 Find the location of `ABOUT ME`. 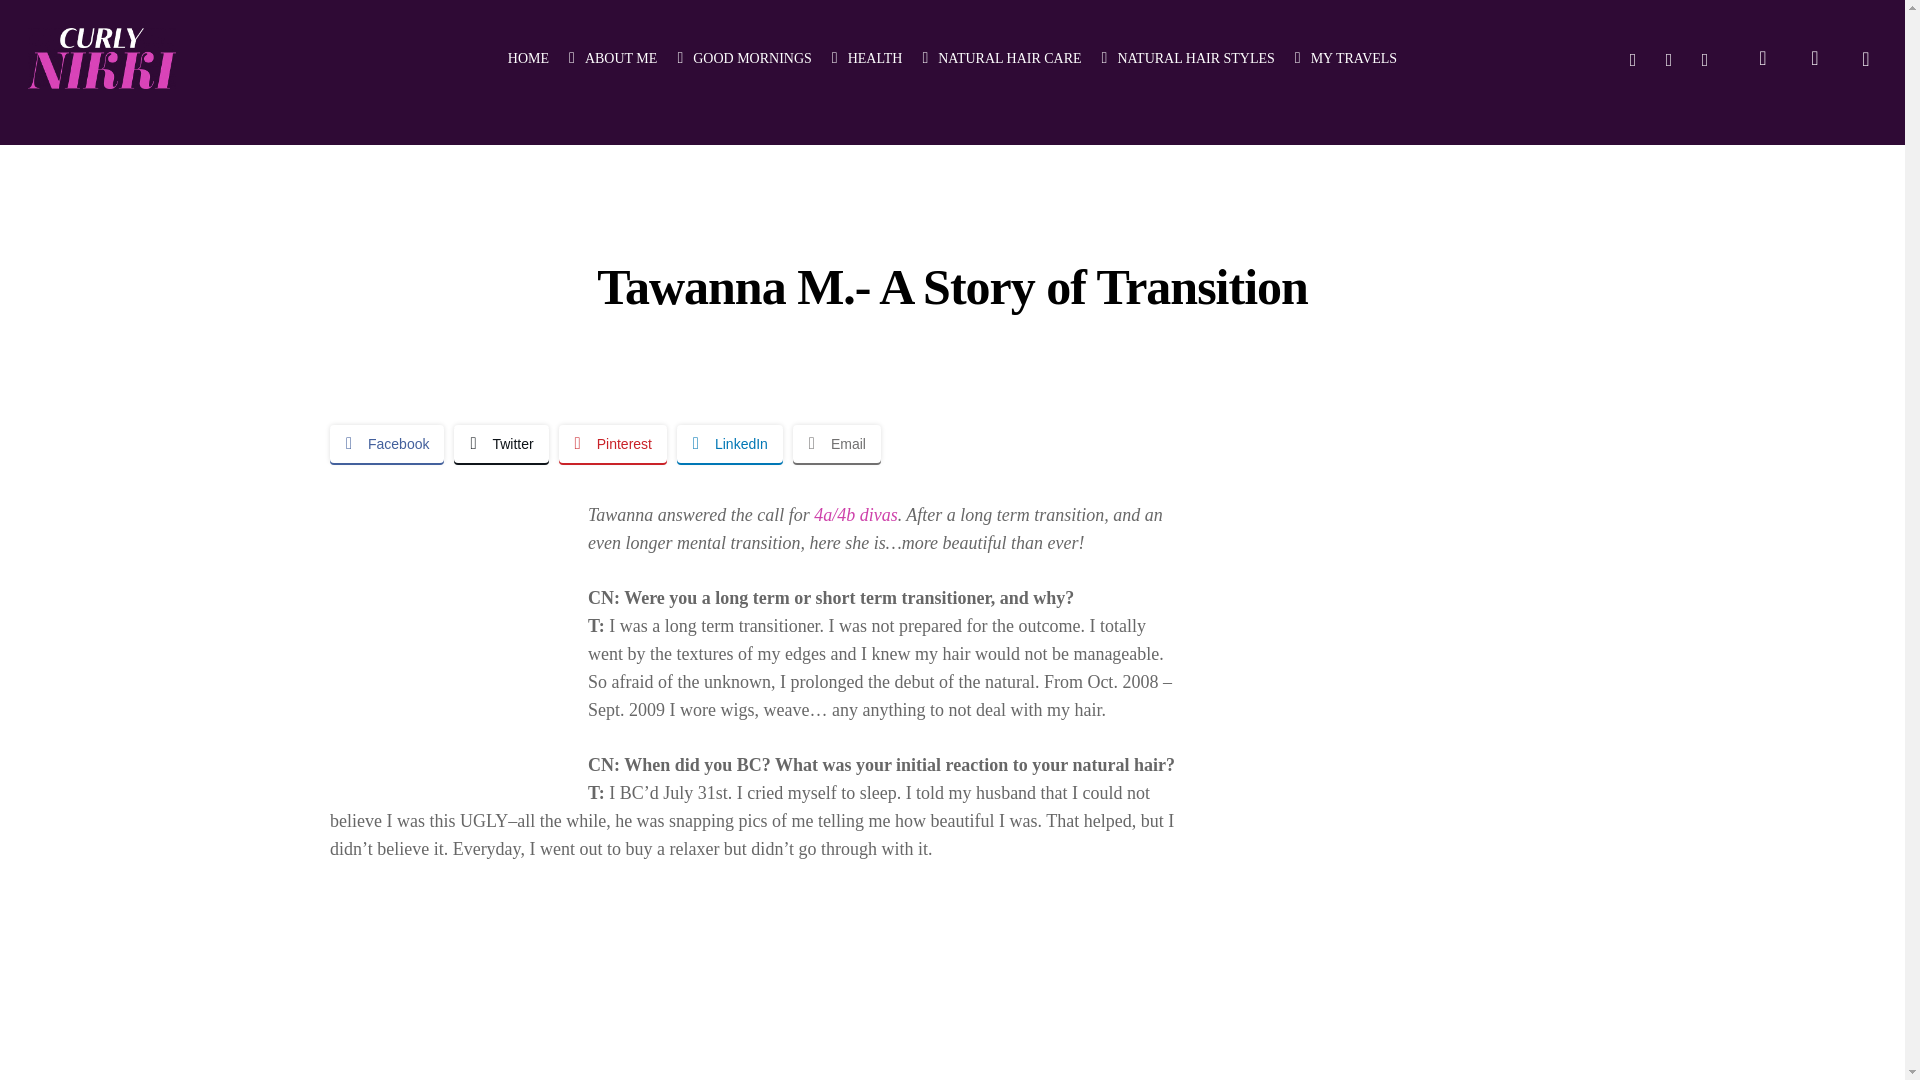

ABOUT ME is located at coordinates (612, 58).